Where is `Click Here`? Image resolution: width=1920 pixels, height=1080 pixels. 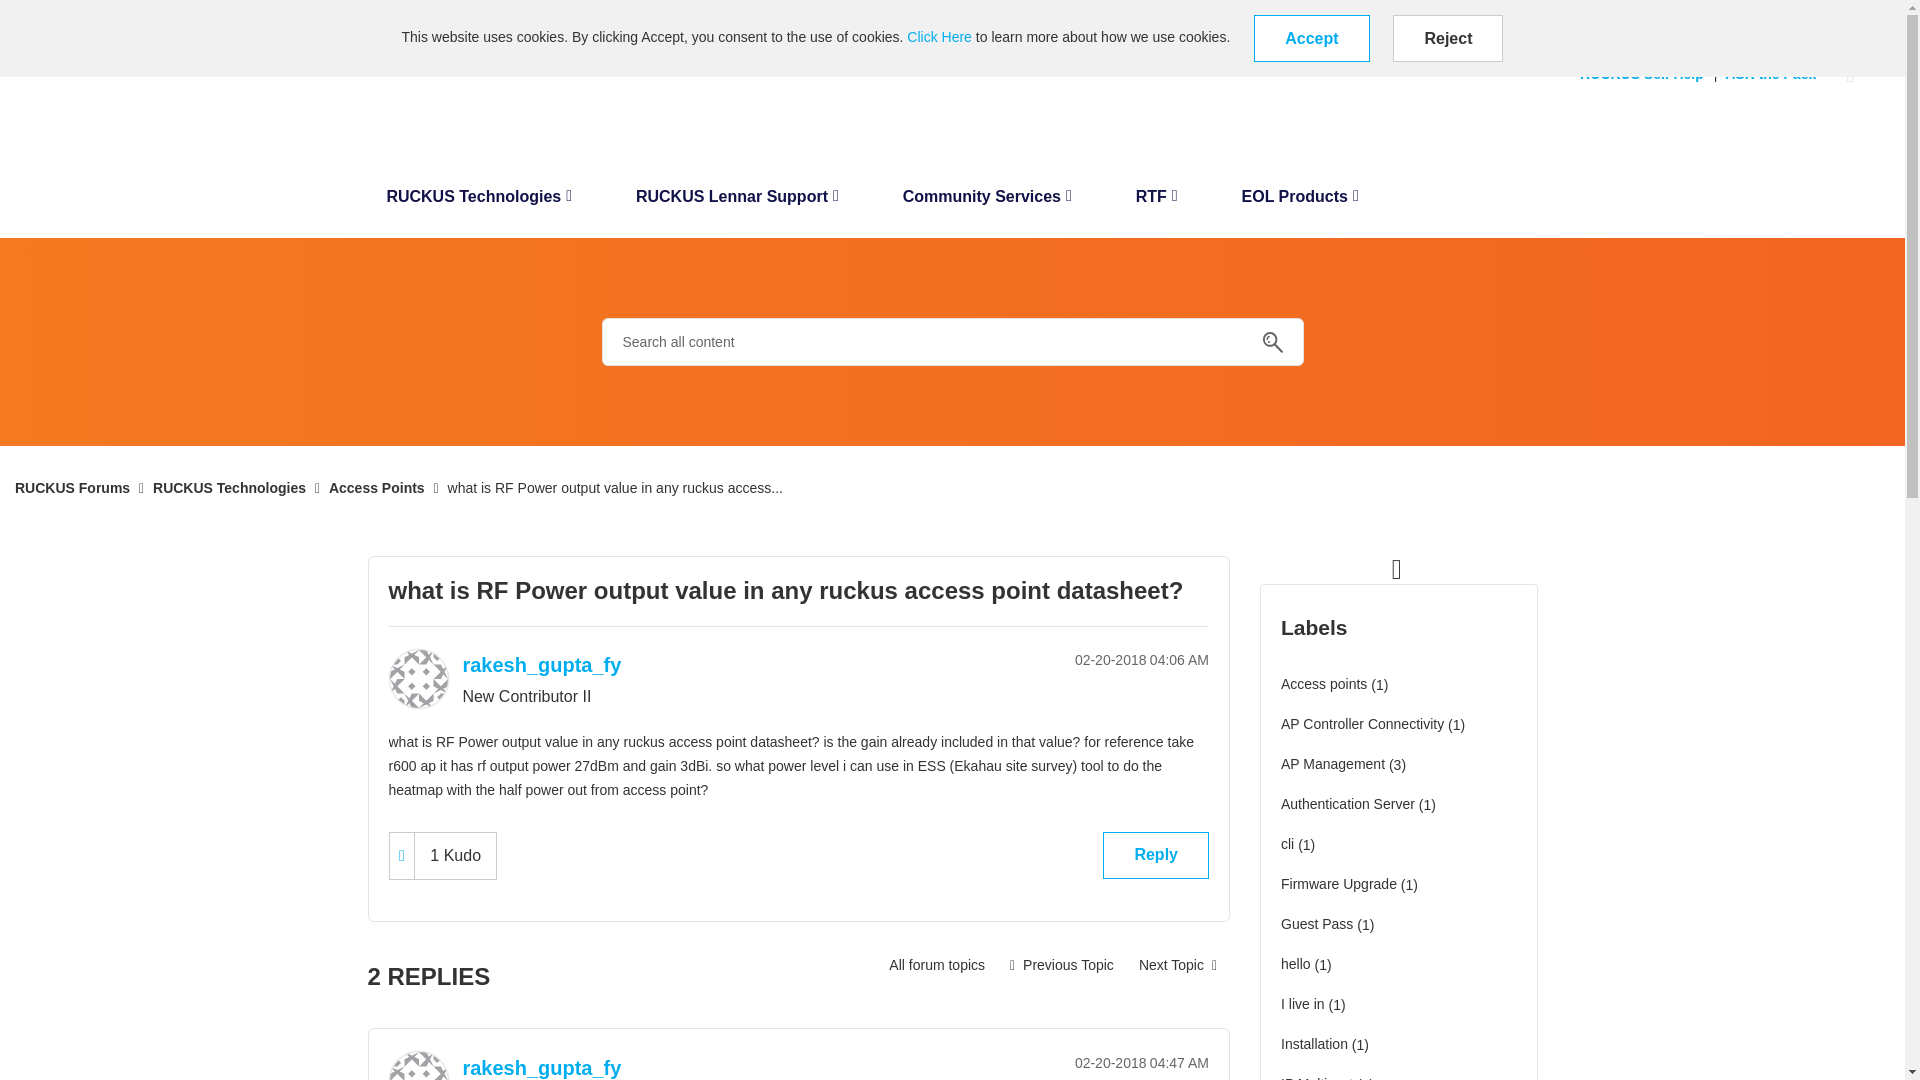 Click Here is located at coordinates (938, 37).